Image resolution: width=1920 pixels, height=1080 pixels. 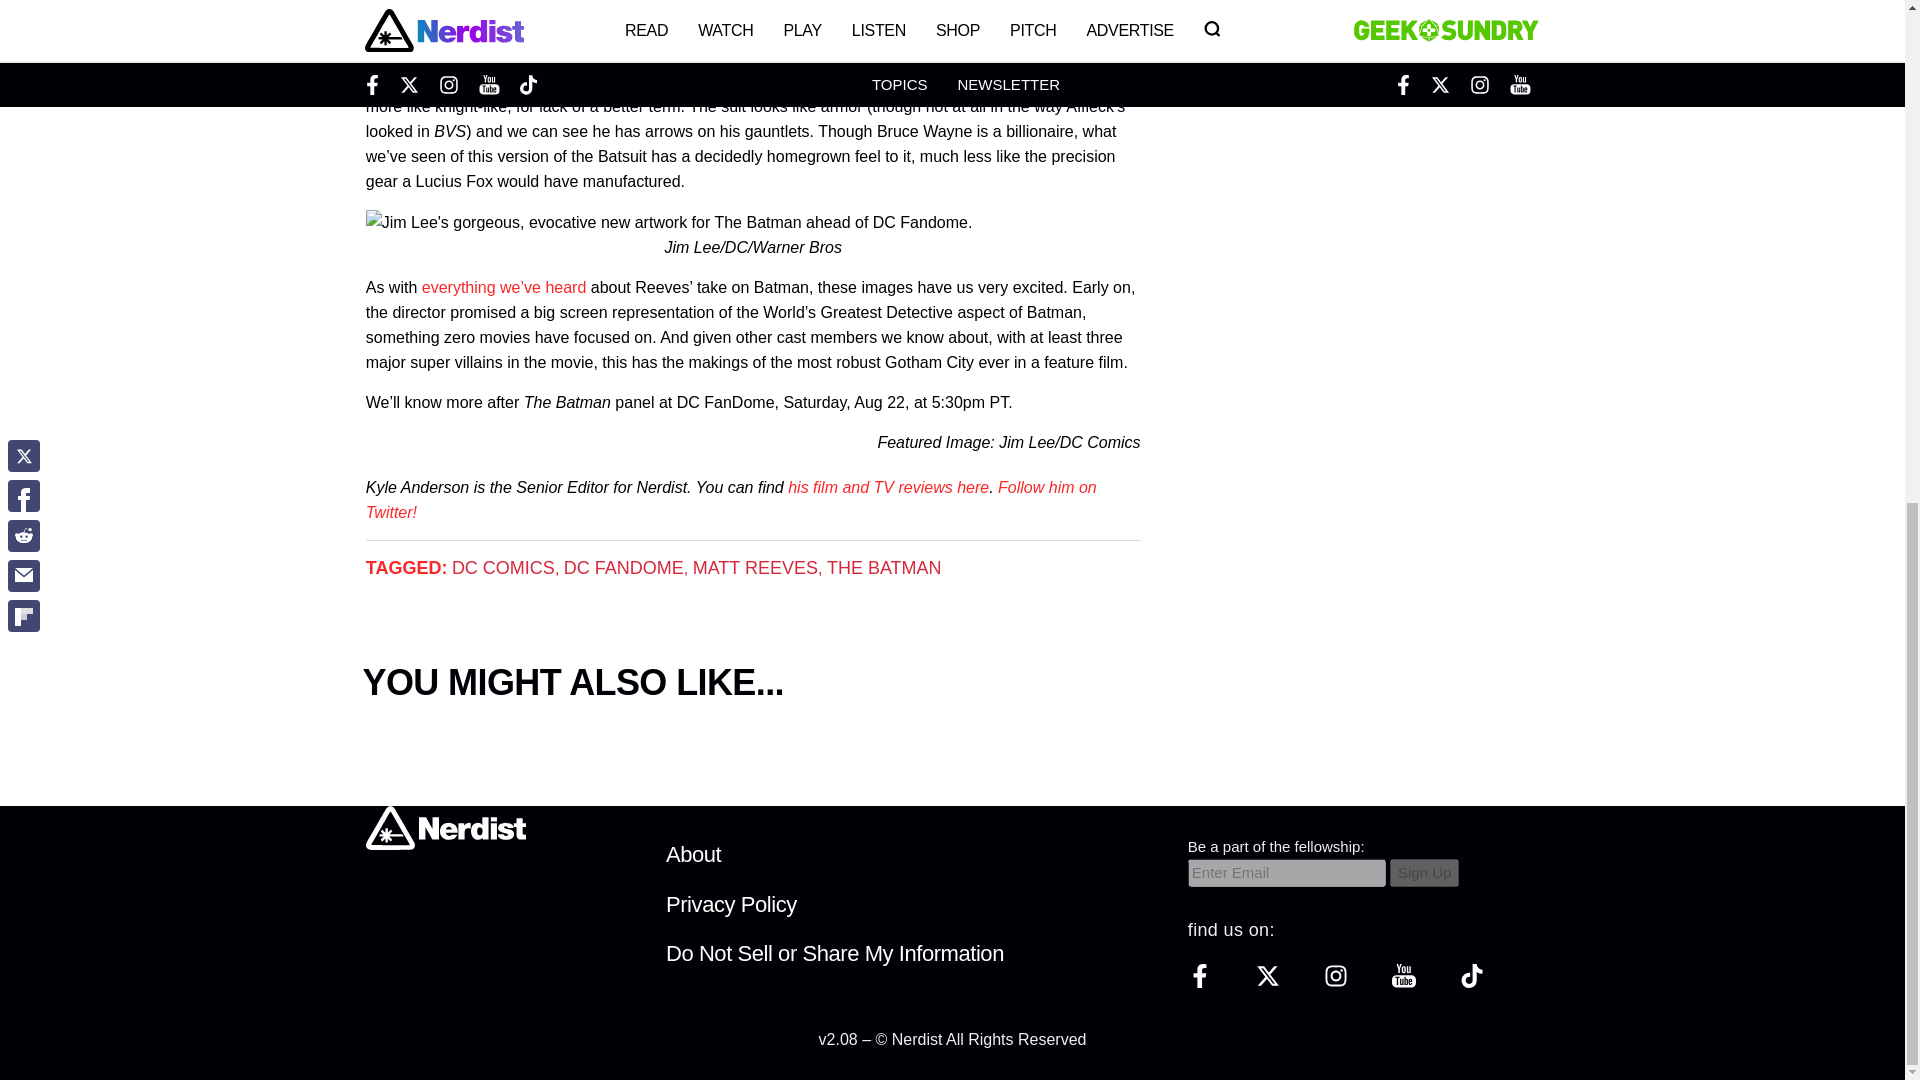 I want to click on his film and TV reviews here, so click(x=888, y=487).